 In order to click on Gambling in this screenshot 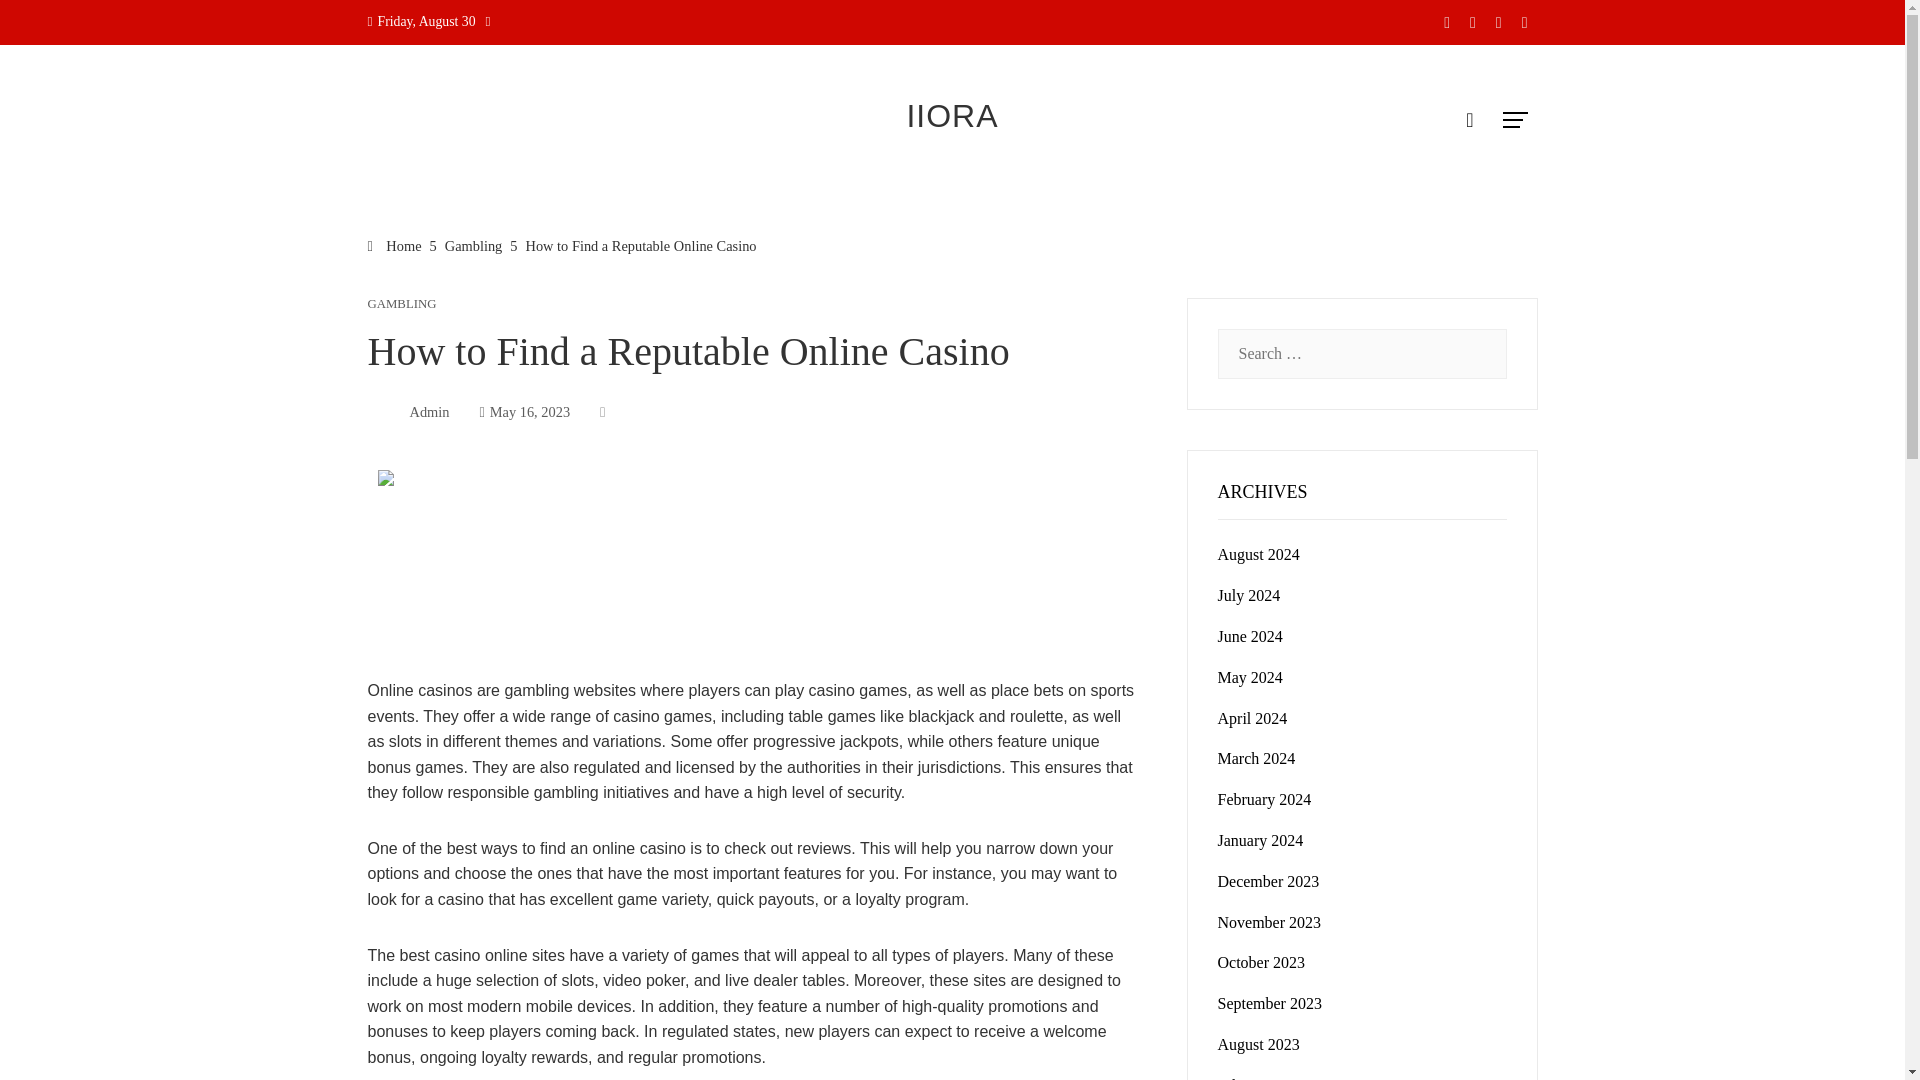, I will do `click(474, 245)`.